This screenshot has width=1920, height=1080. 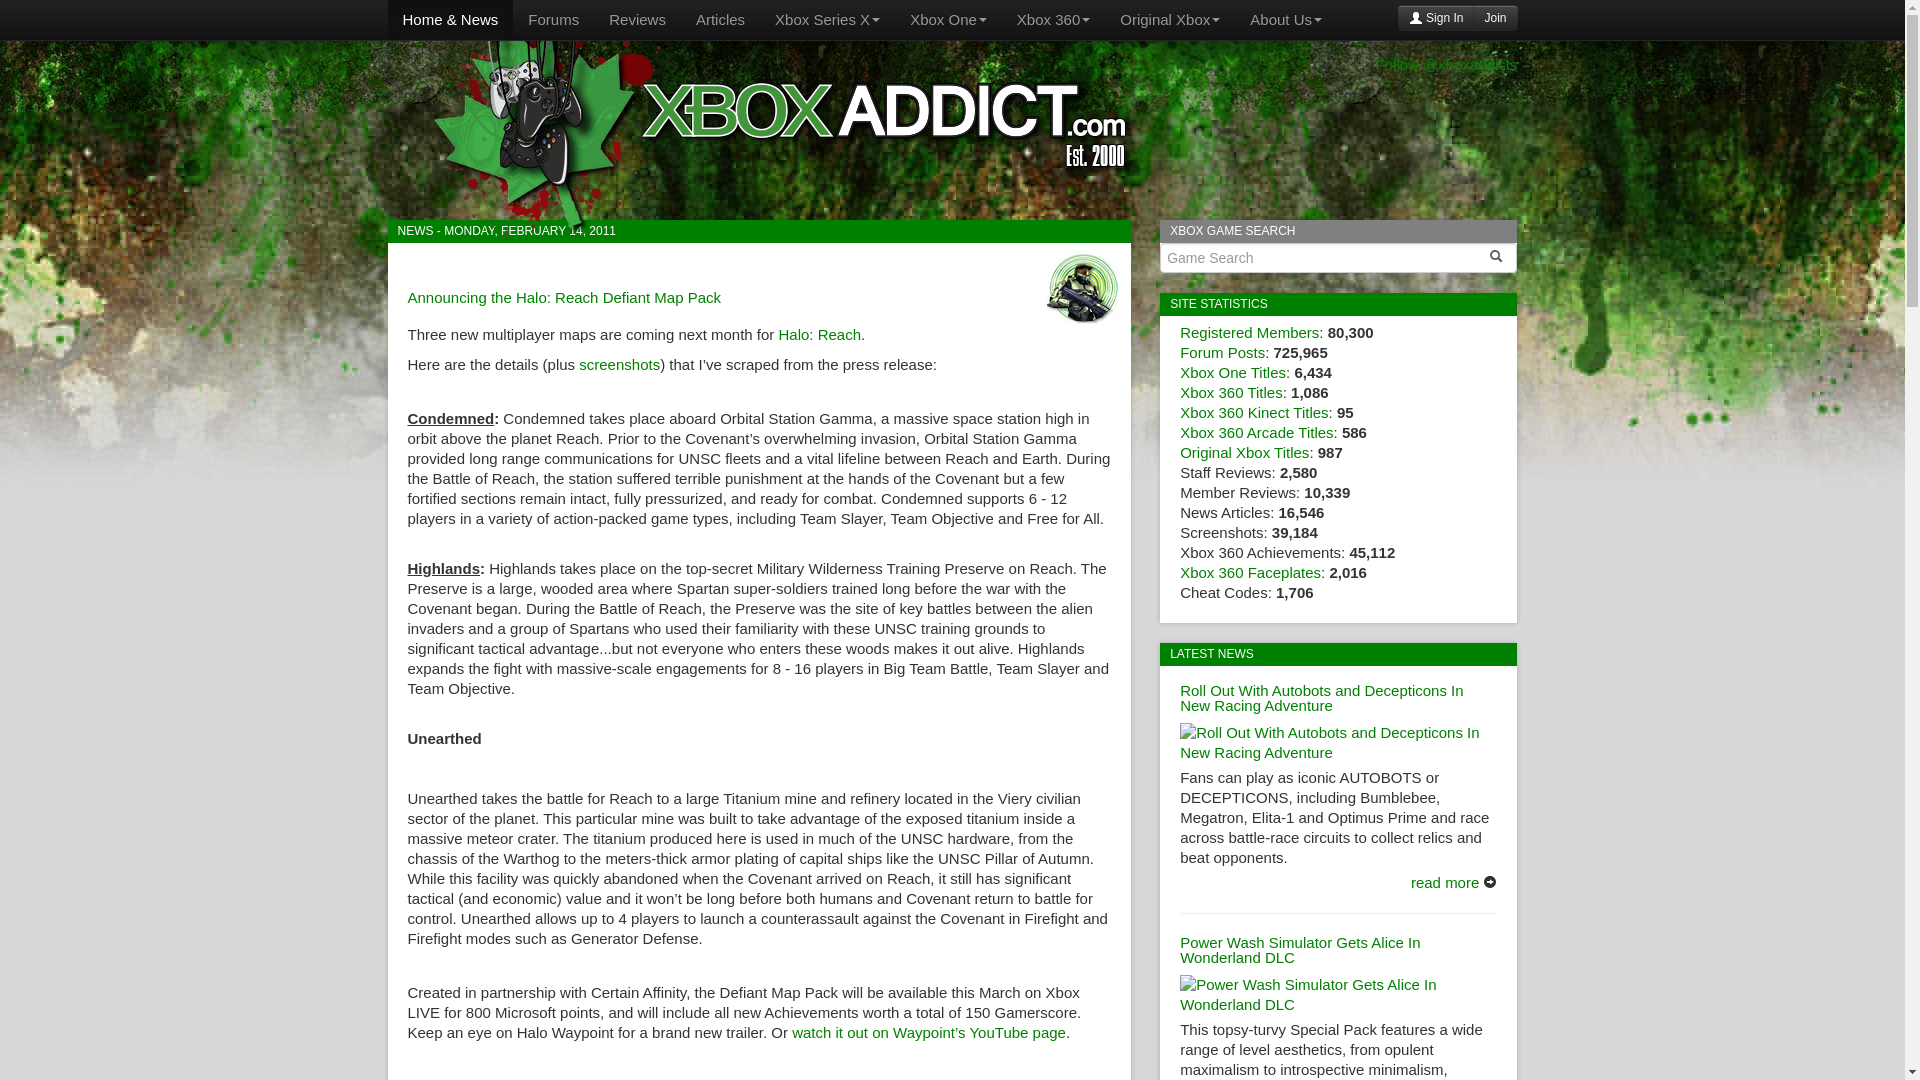 What do you see at coordinates (637, 20) in the screenshot?
I see `Reviews` at bounding box center [637, 20].